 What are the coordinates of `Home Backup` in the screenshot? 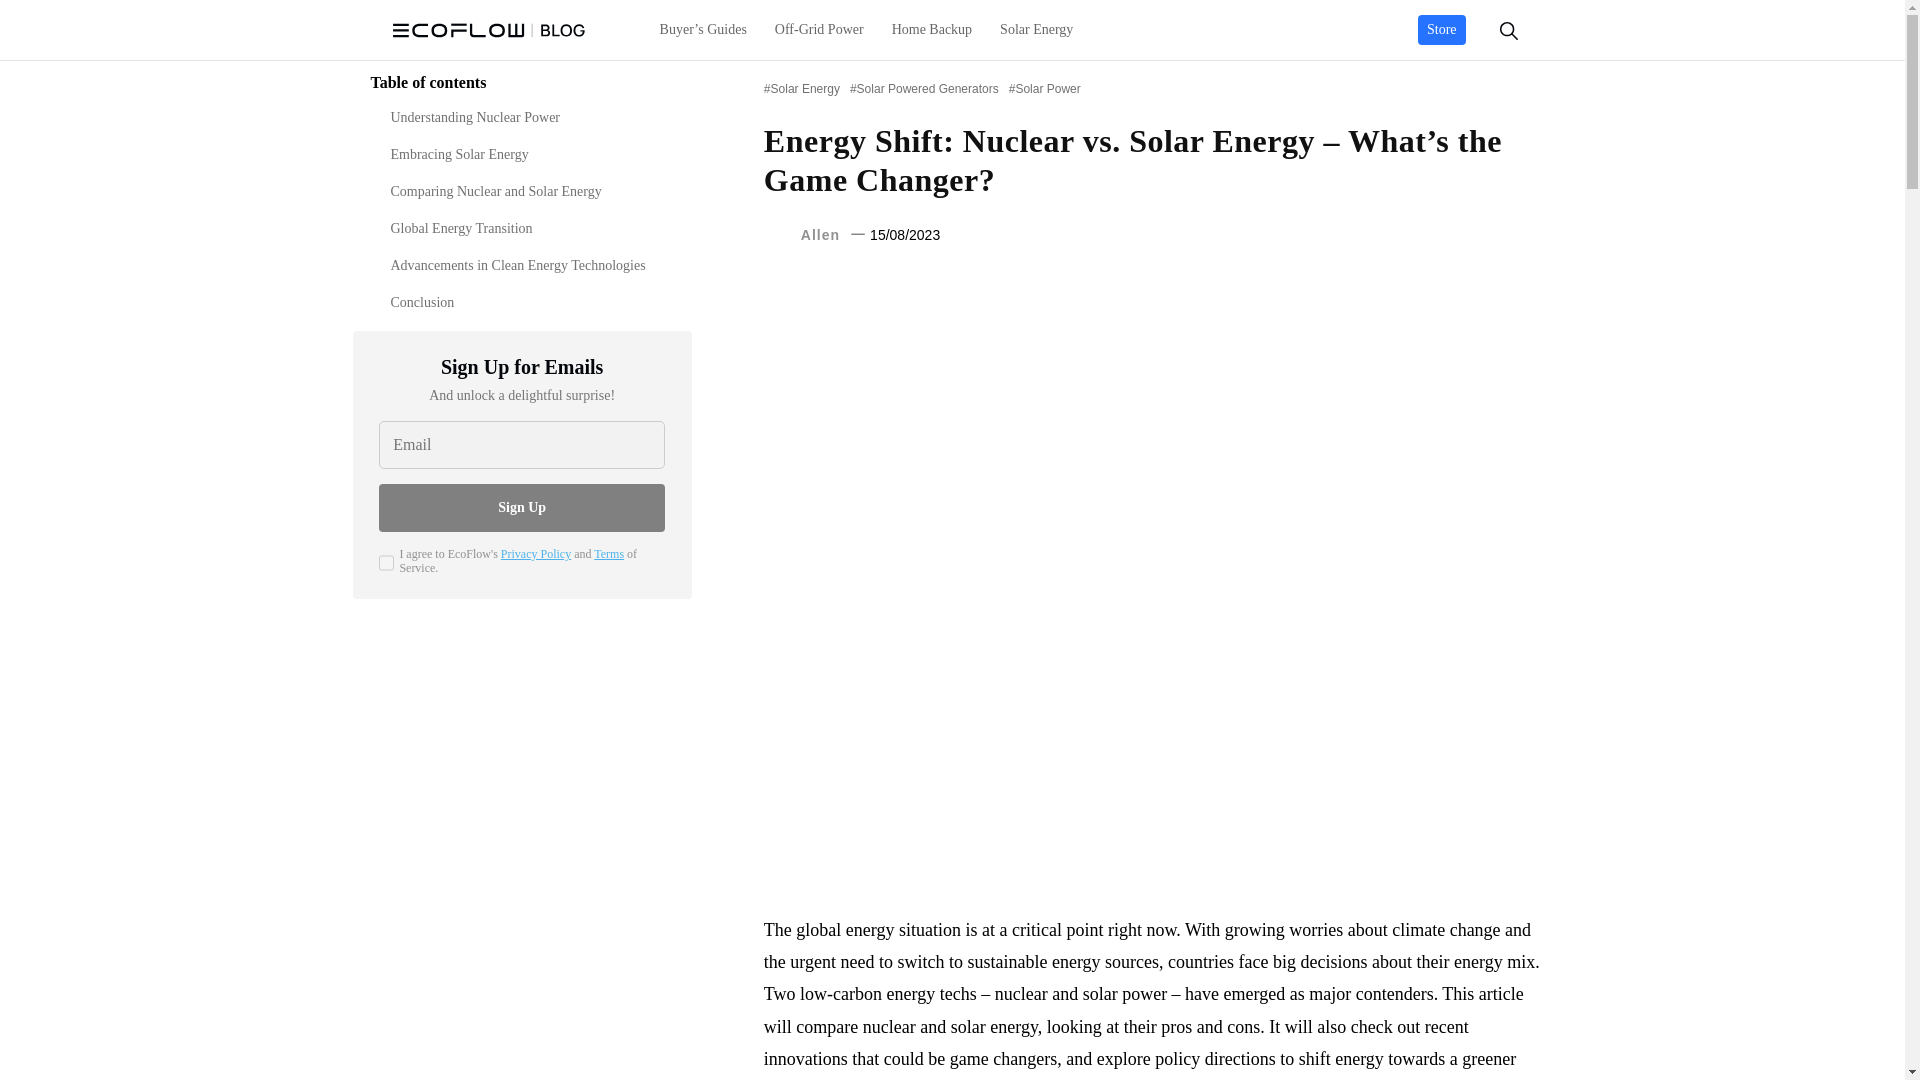 It's located at (932, 30).